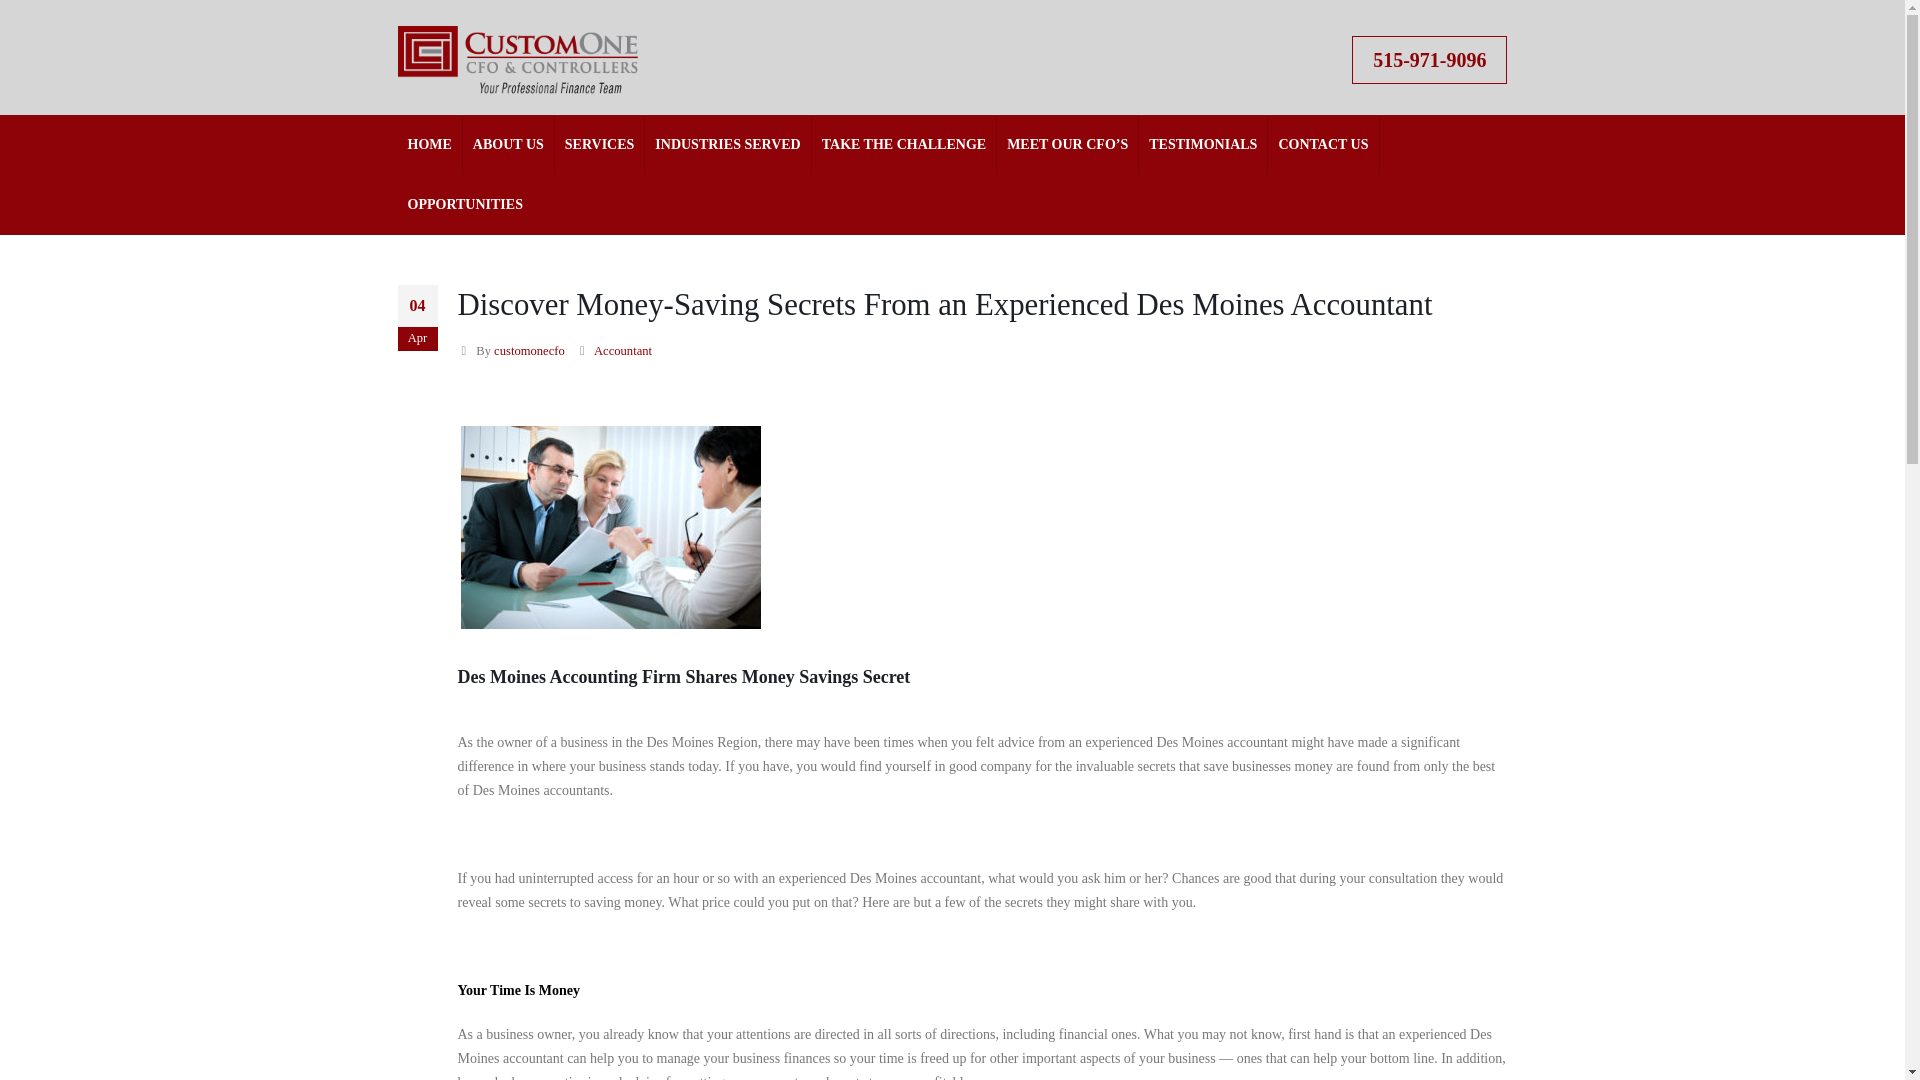  What do you see at coordinates (1202, 144) in the screenshot?
I see `TESTIMONIALS` at bounding box center [1202, 144].